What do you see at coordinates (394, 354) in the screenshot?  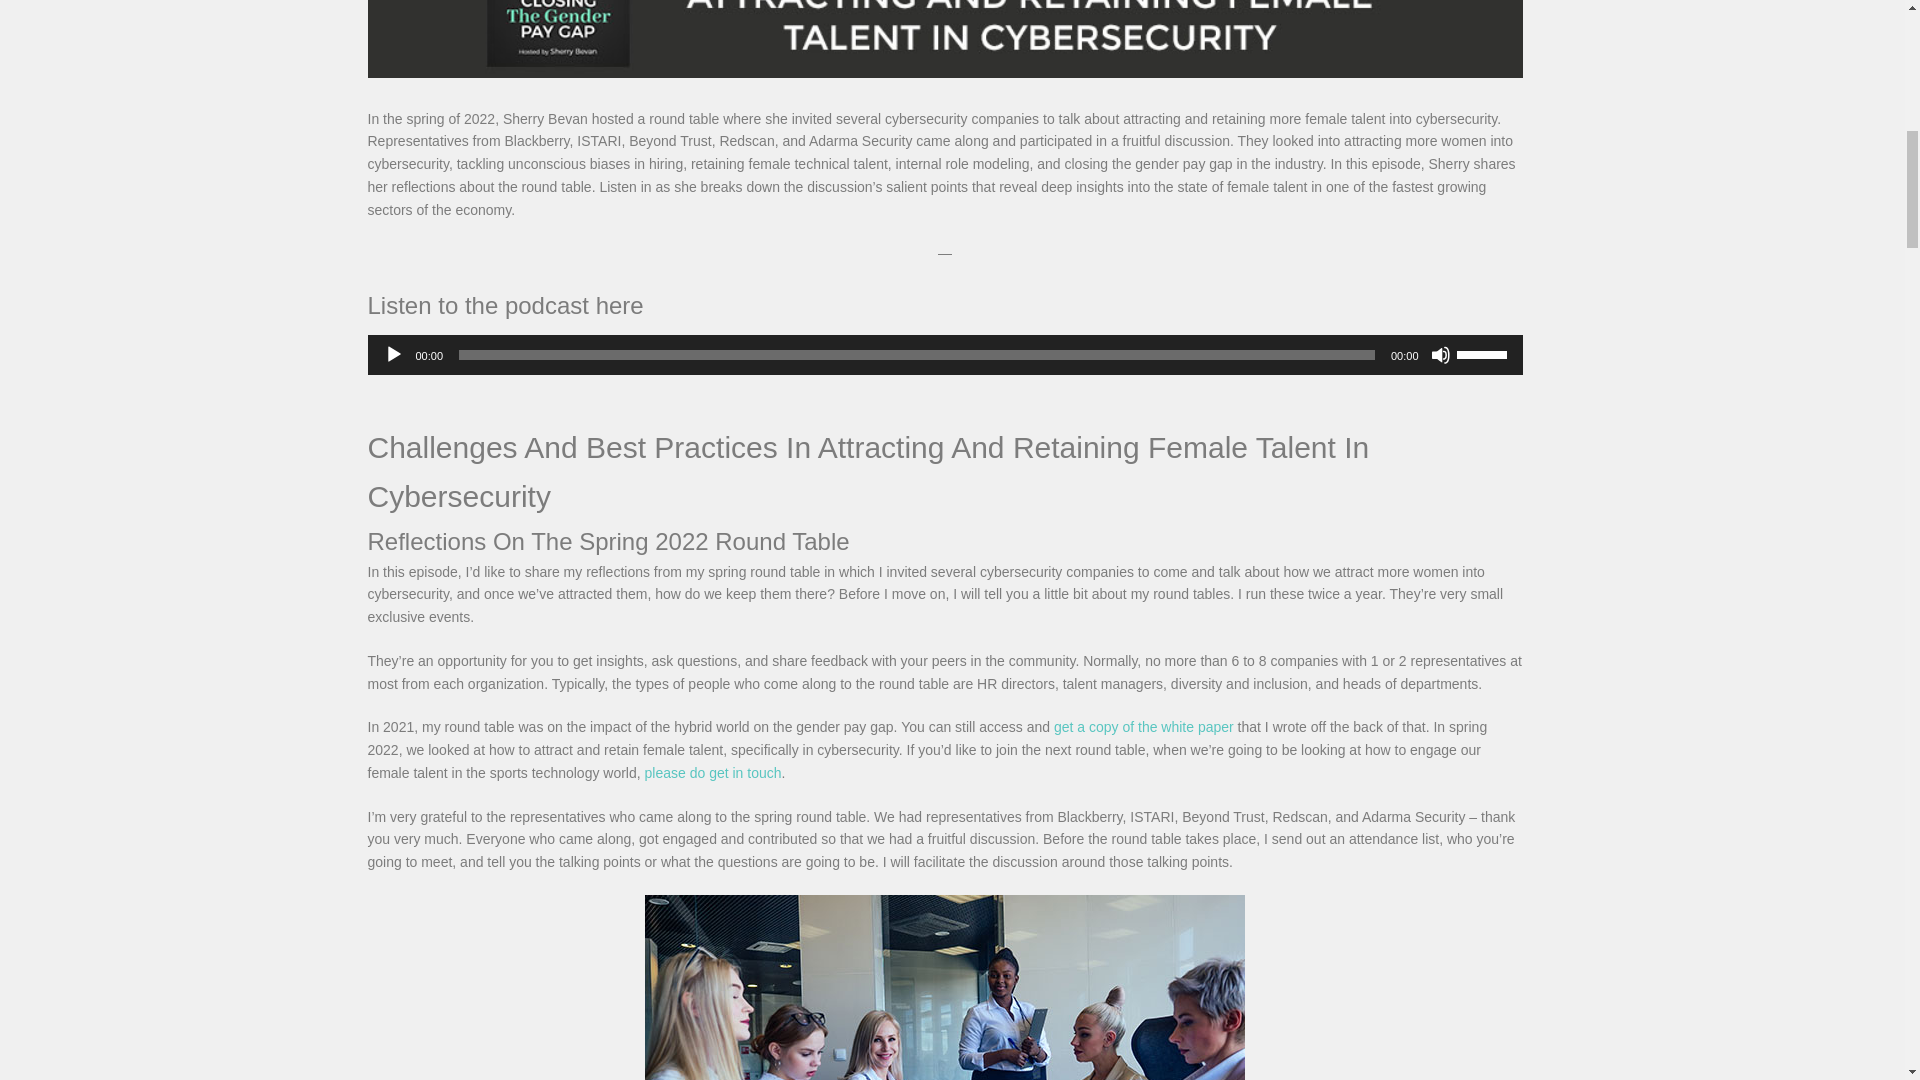 I see `Play` at bounding box center [394, 354].